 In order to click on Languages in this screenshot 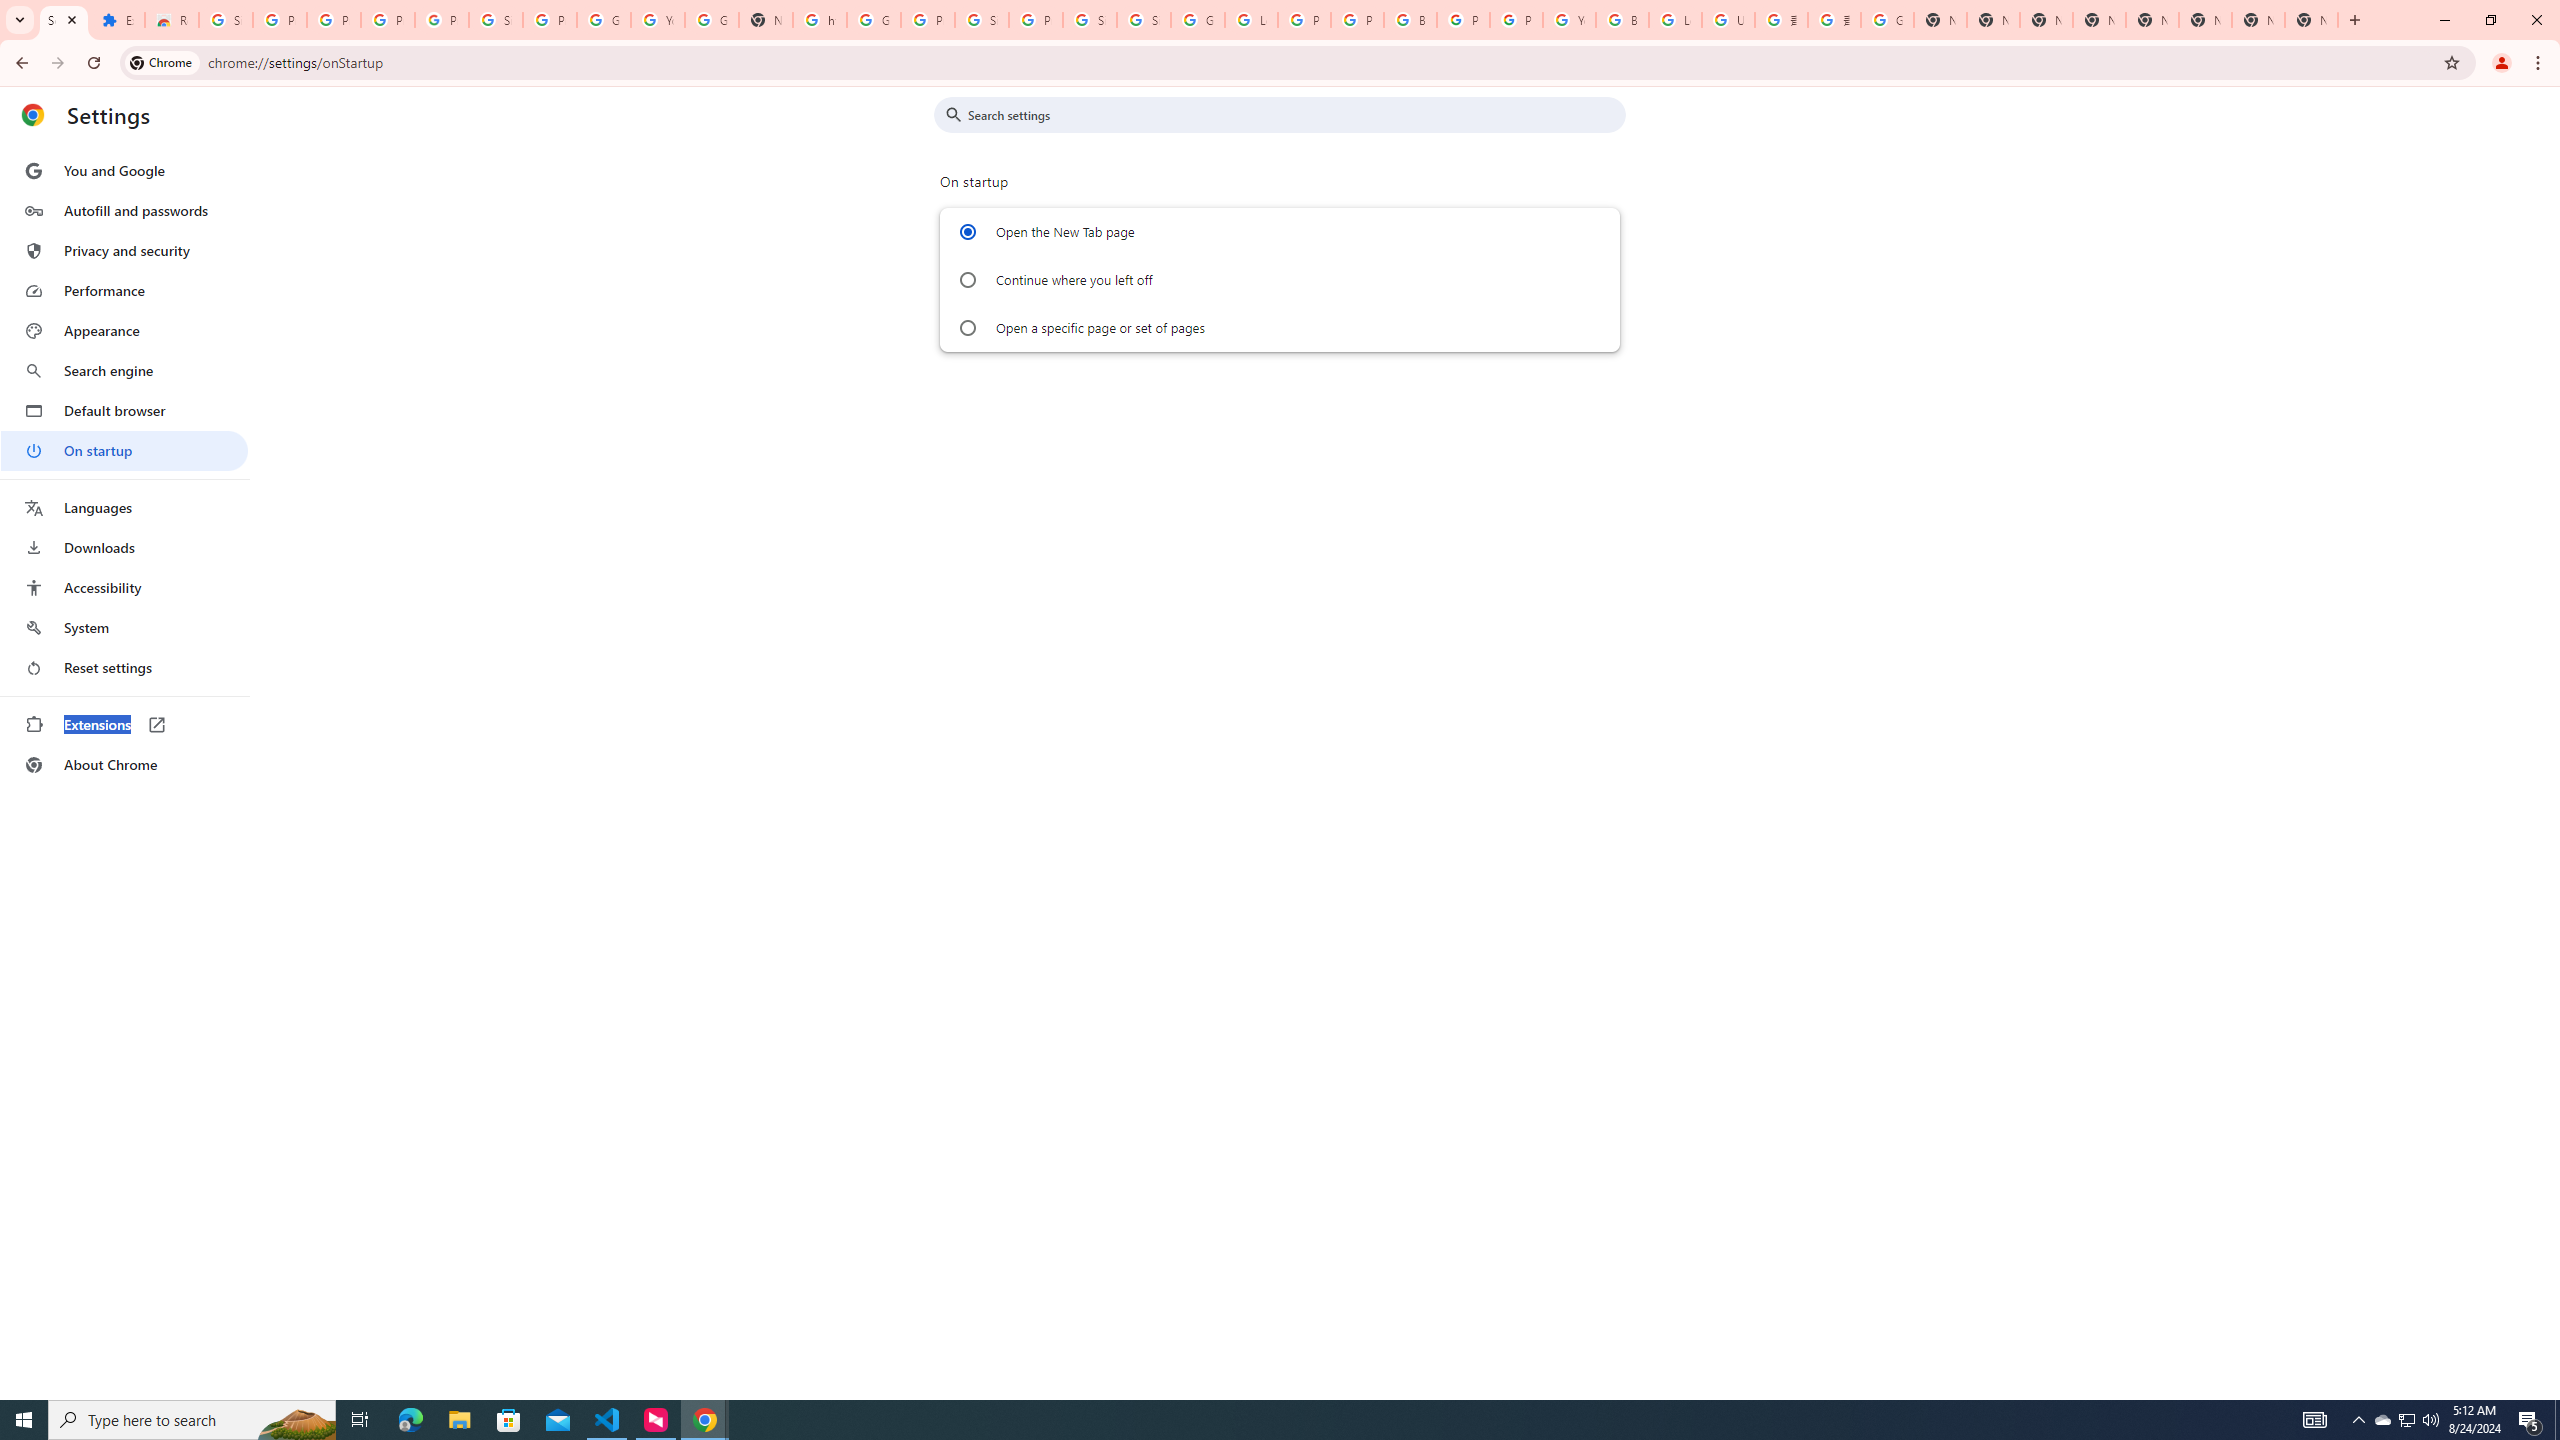, I will do `click(124, 508)`.